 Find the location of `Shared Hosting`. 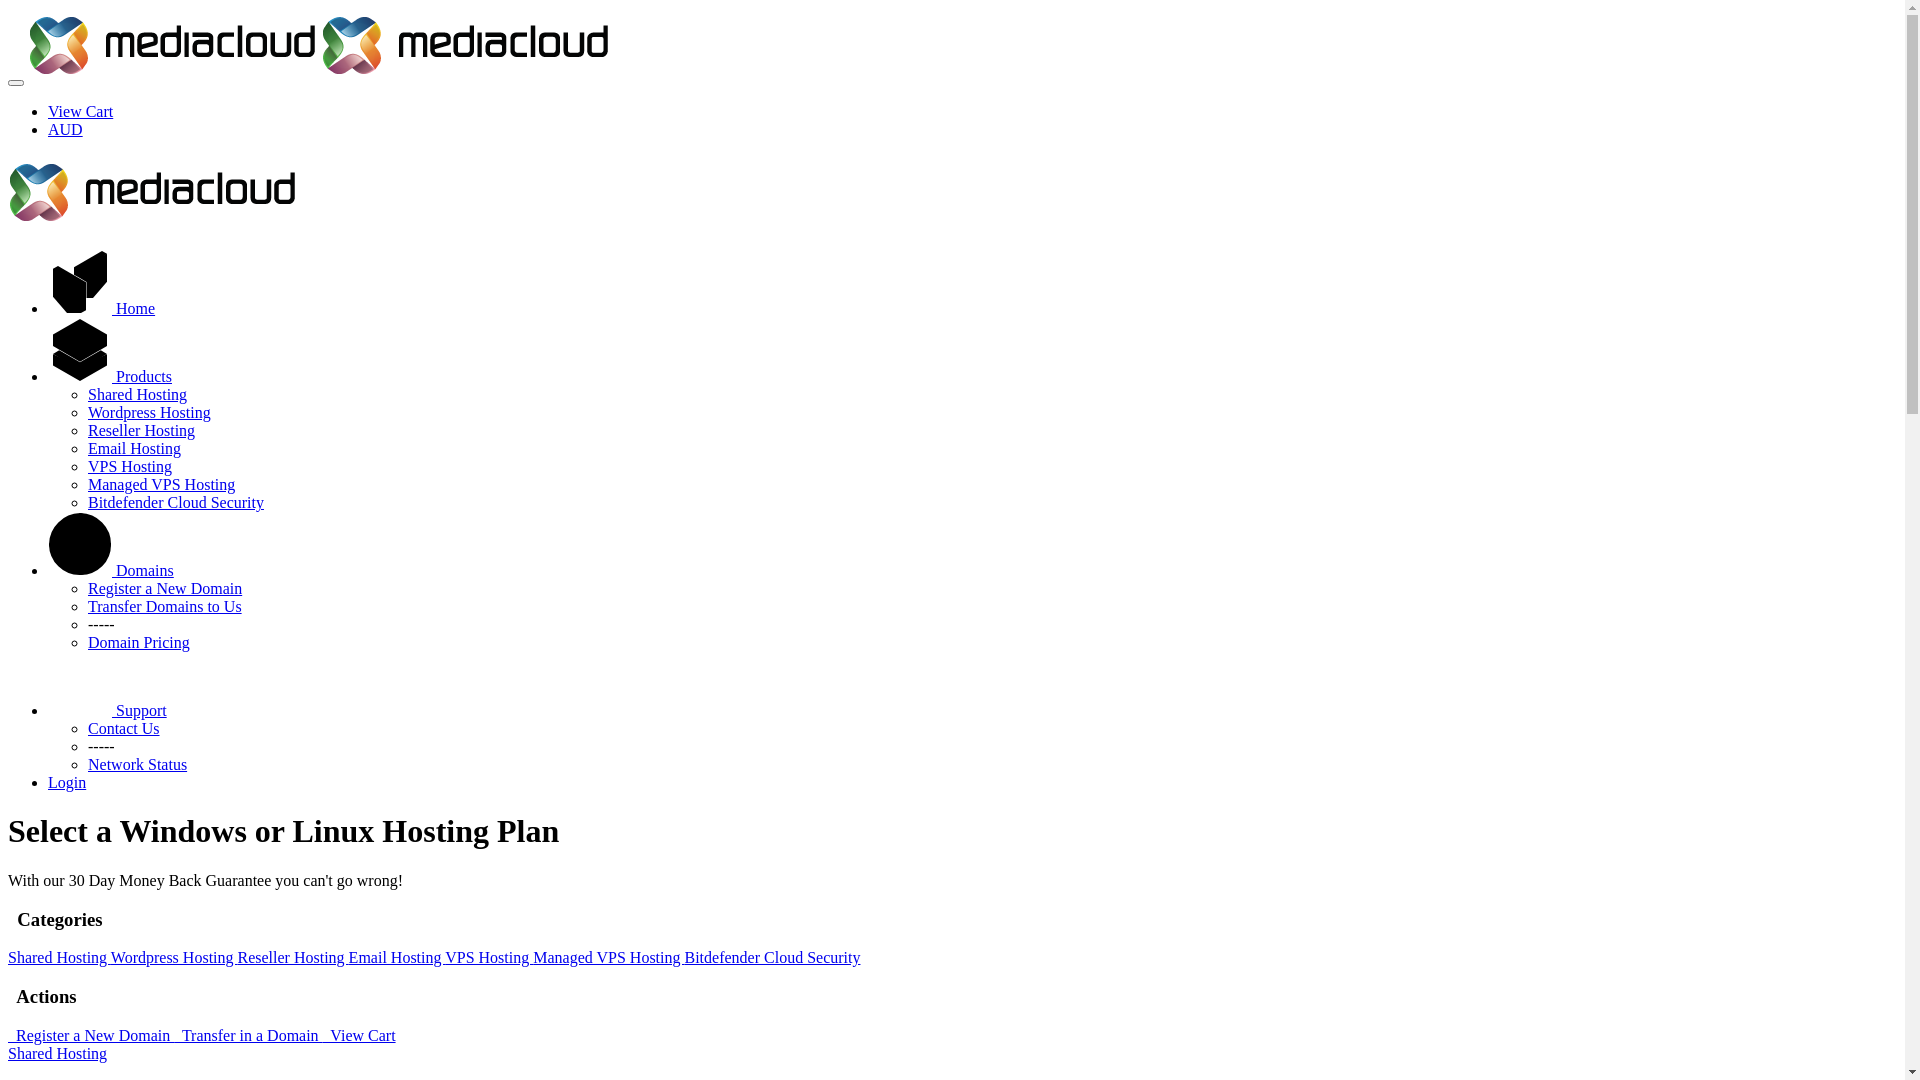

Shared Hosting is located at coordinates (60, 958).